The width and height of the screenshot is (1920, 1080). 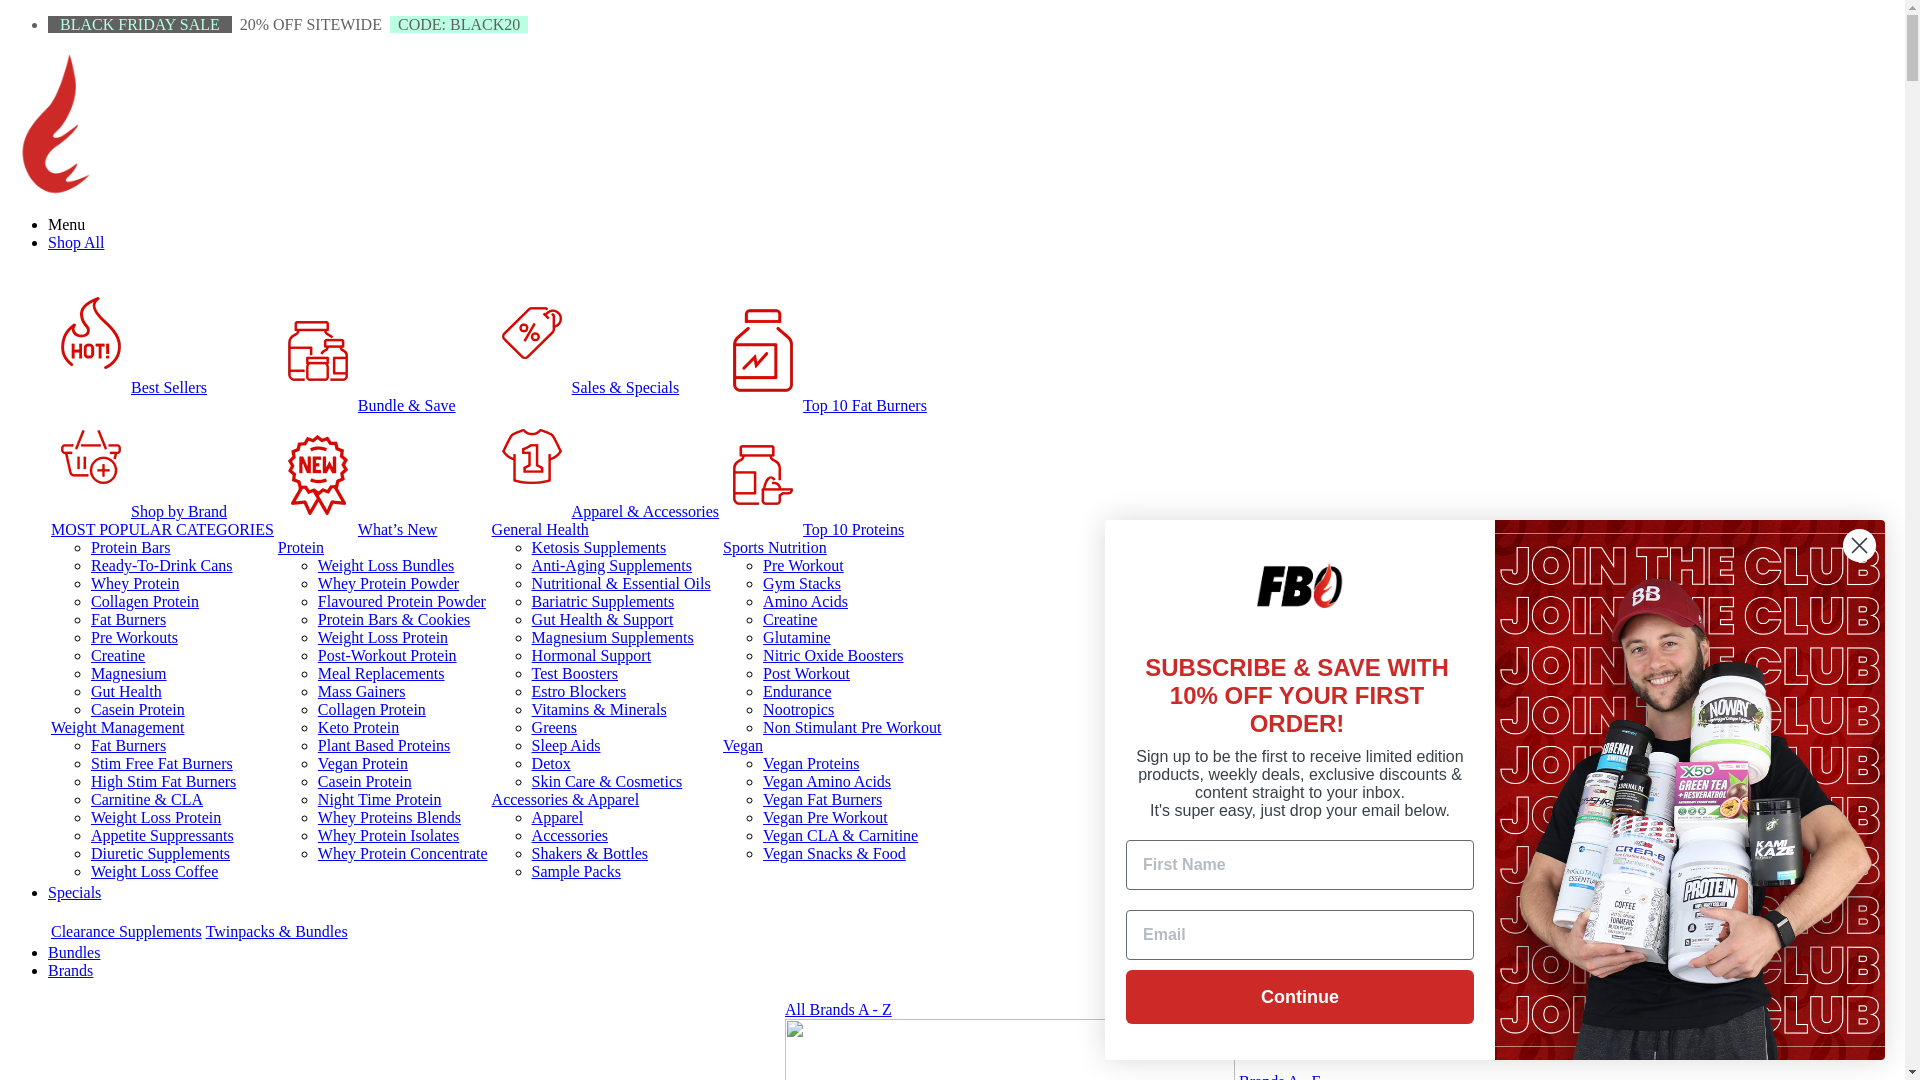 What do you see at coordinates (162, 764) in the screenshot?
I see `Stim Free Fat Burners` at bounding box center [162, 764].